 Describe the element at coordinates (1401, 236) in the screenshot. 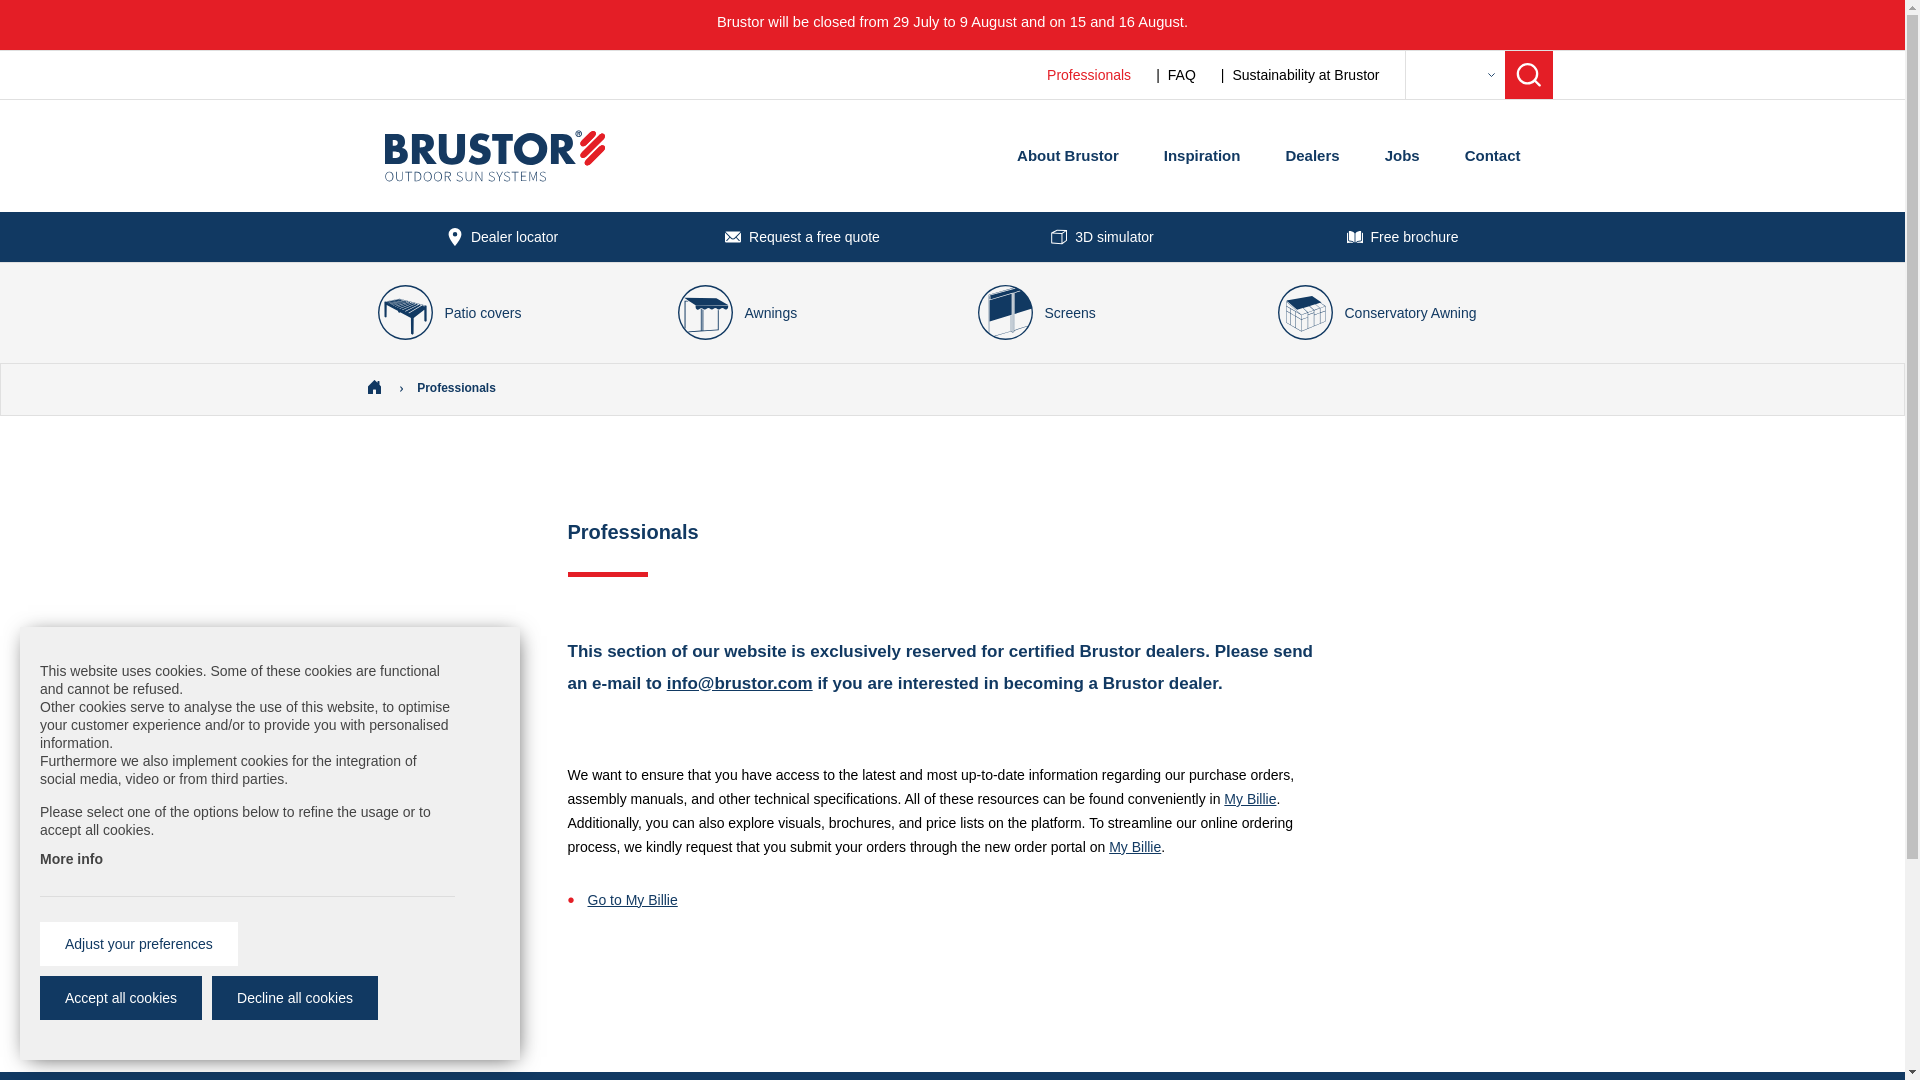

I see `Free brochure` at that location.